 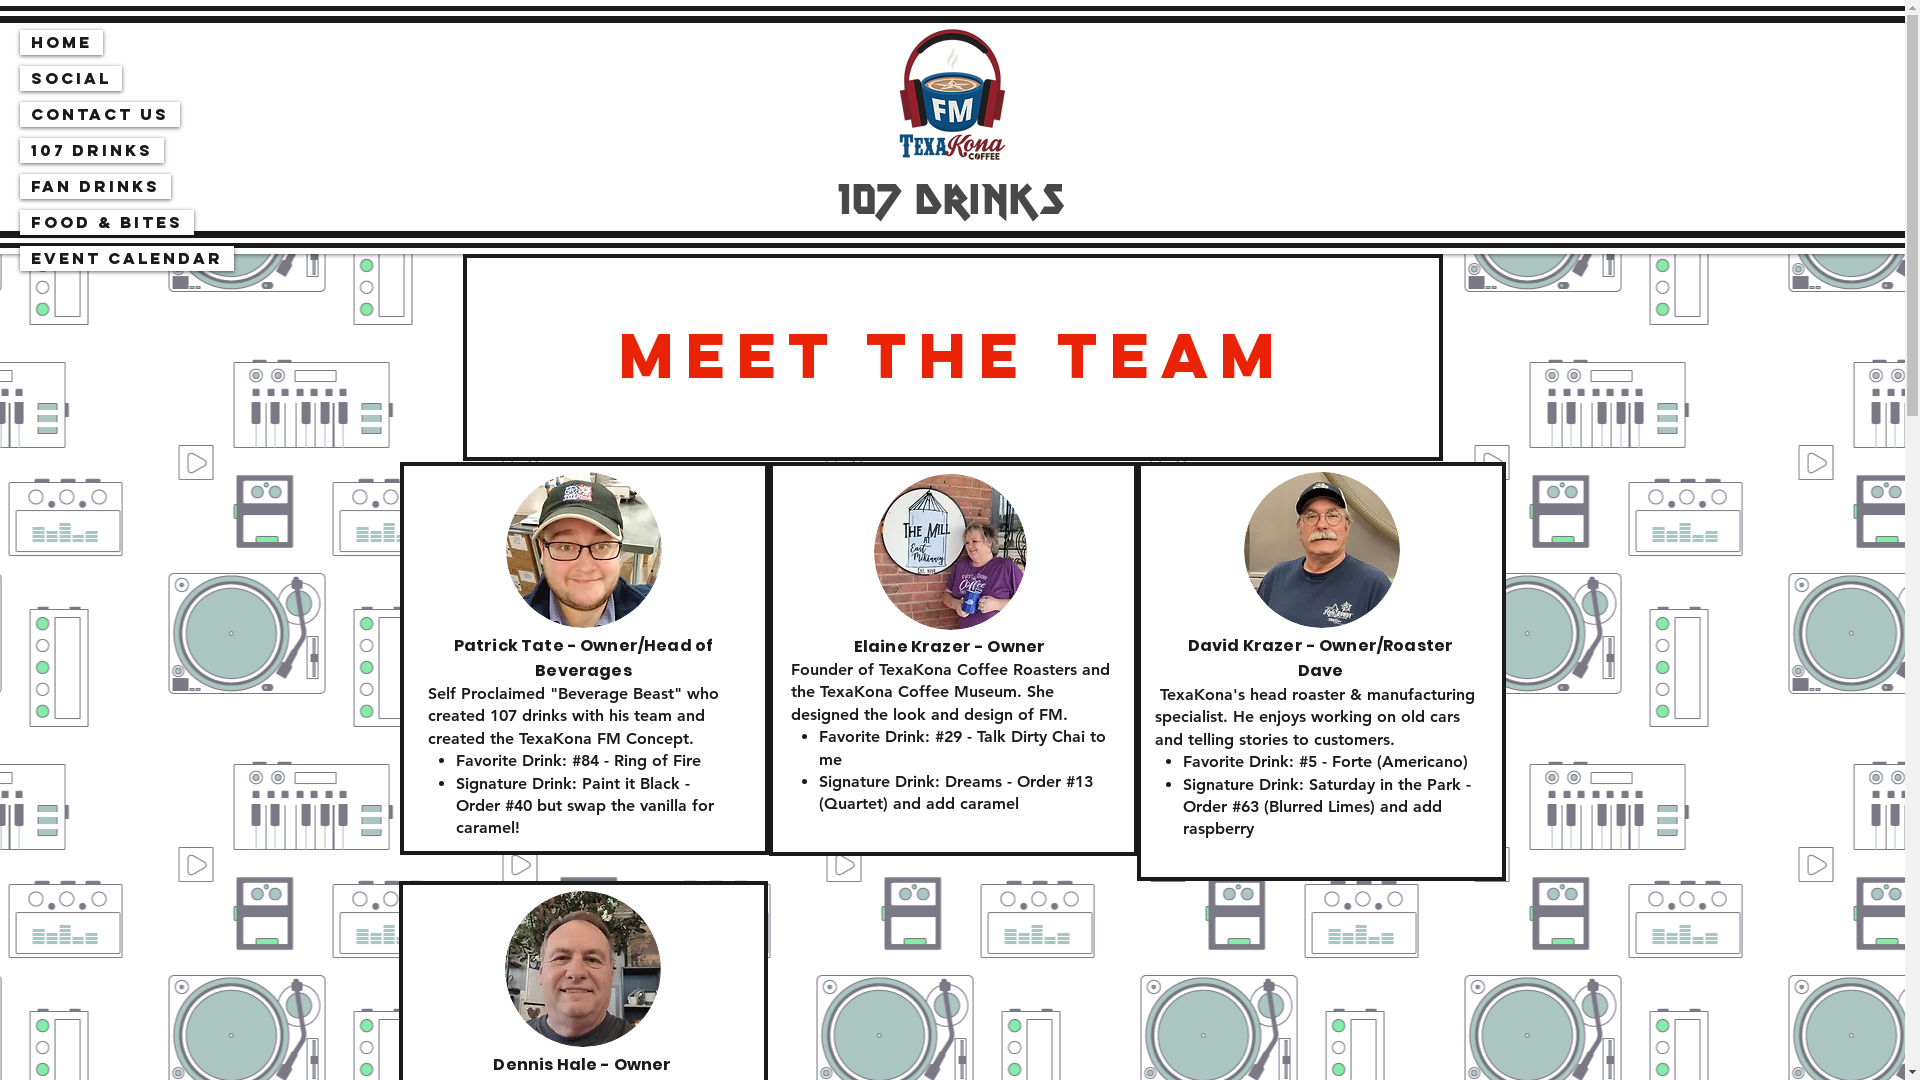 I want to click on Home, so click(x=62, y=42).